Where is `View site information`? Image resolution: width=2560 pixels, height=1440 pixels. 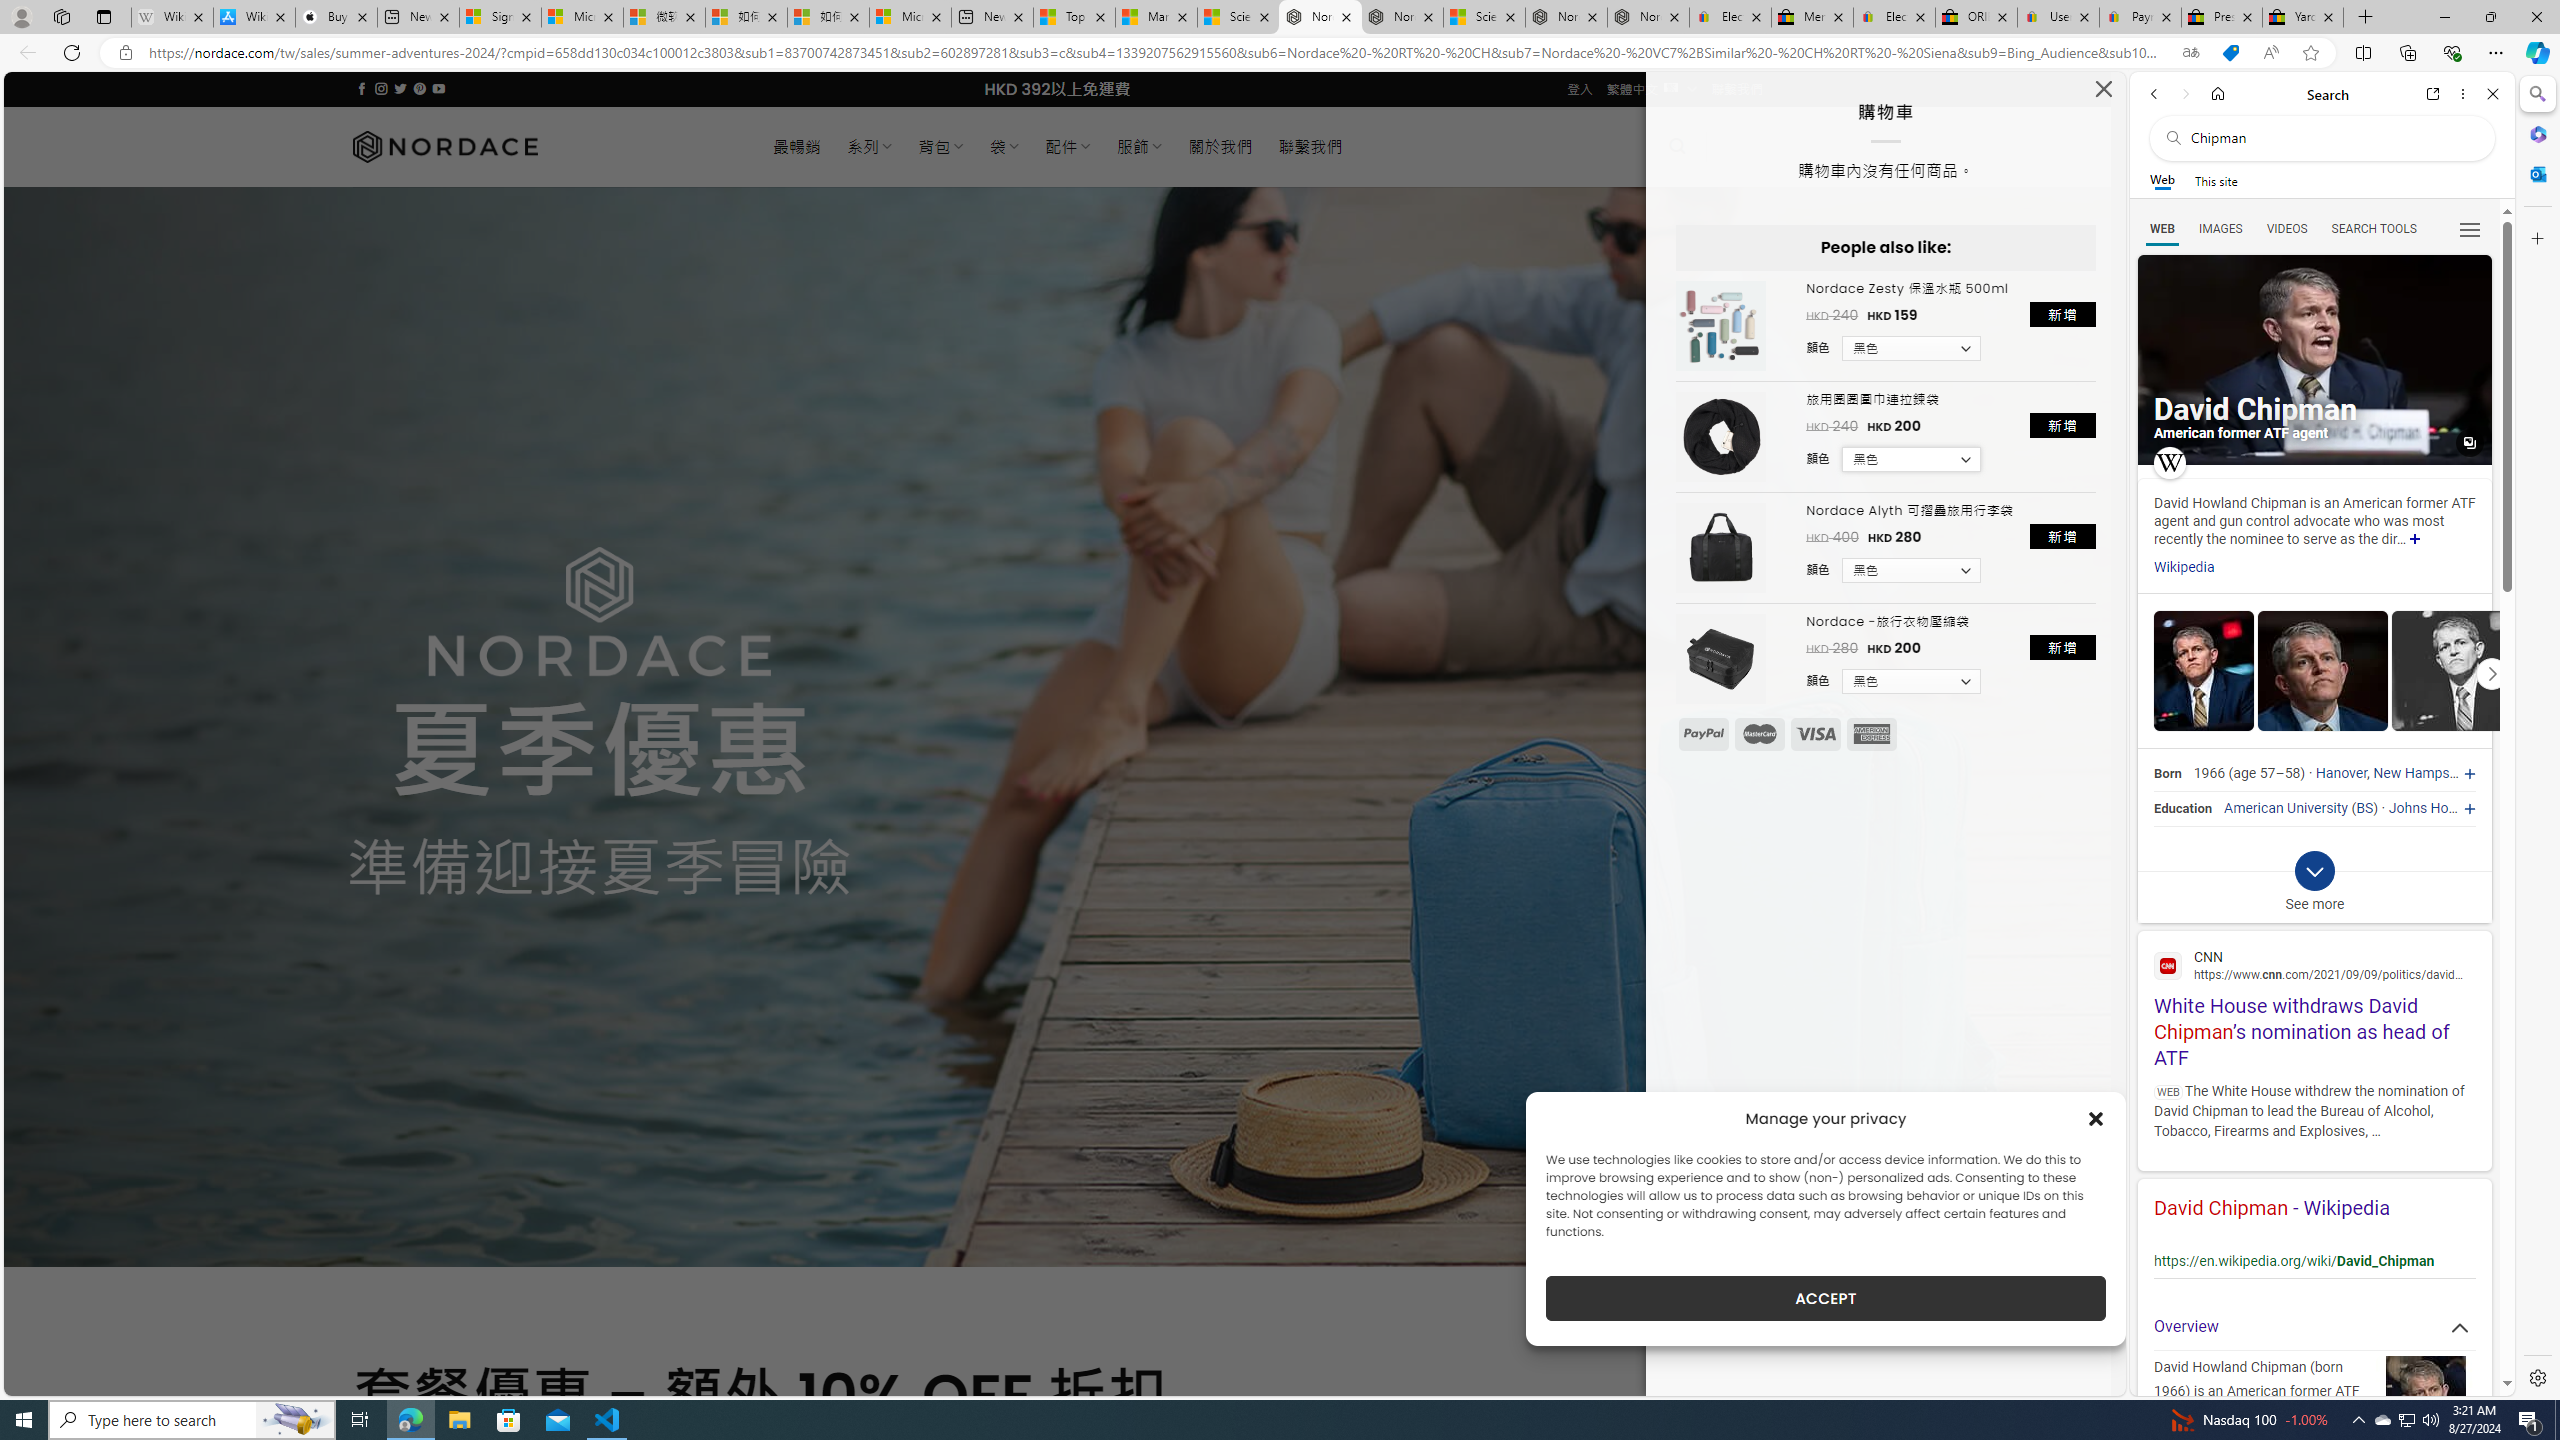
View site information is located at coordinates (124, 53).